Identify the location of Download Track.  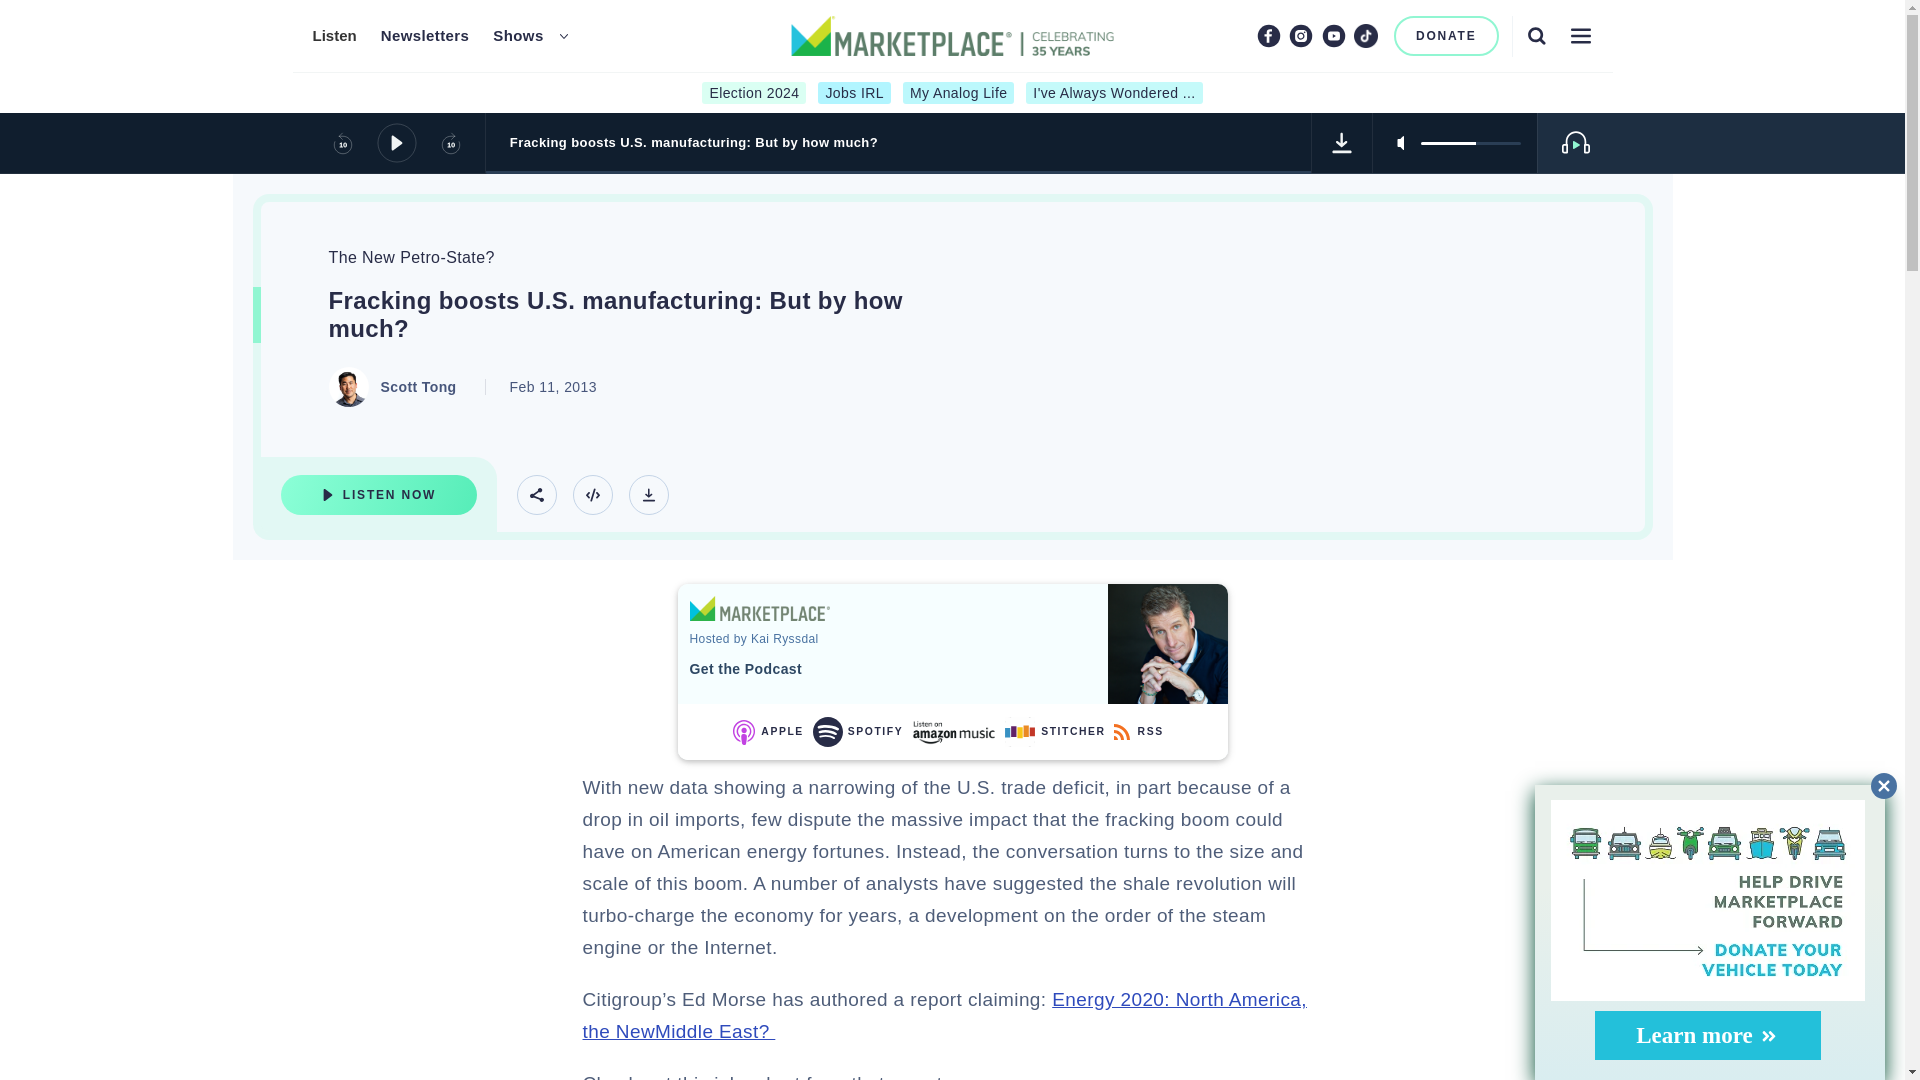
(648, 494).